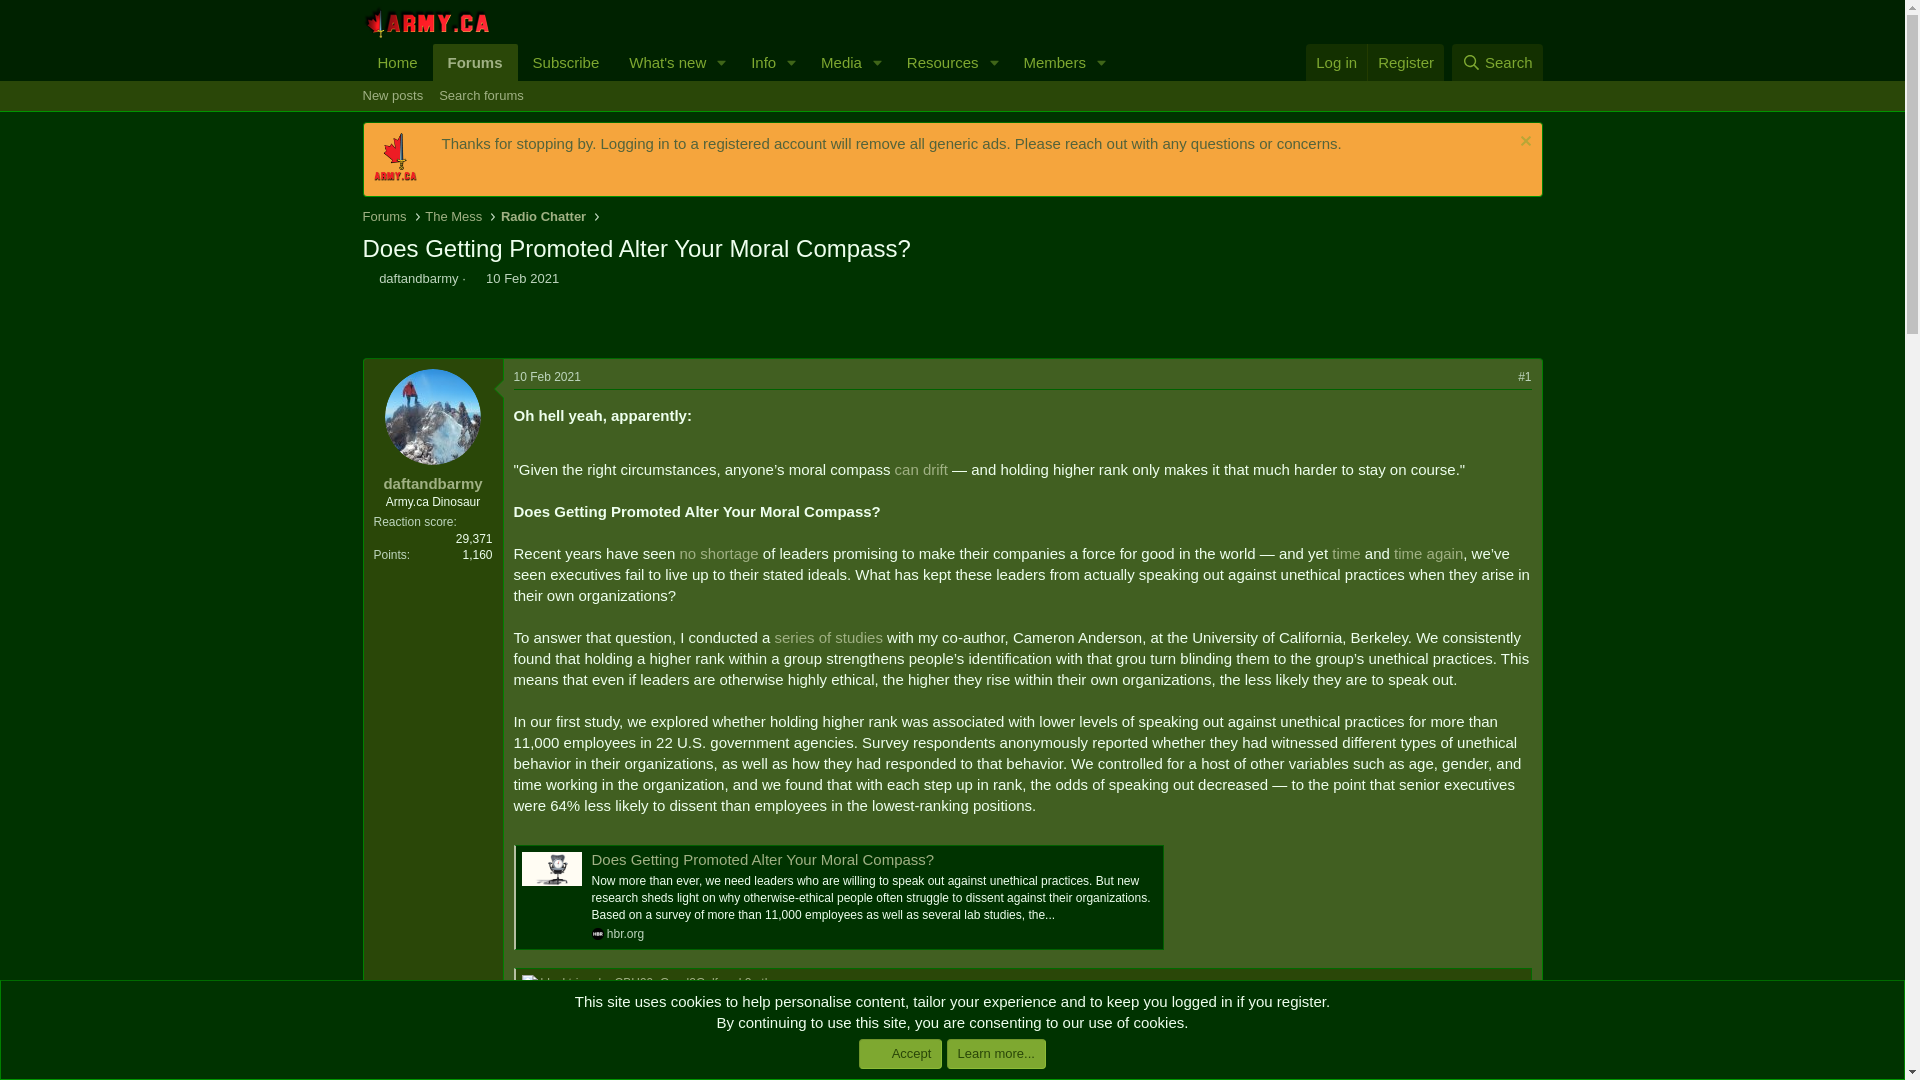 The height and width of the screenshot is (1080, 1920). Describe the element at coordinates (474, 278) in the screenshot. I see `Resources` at that location.